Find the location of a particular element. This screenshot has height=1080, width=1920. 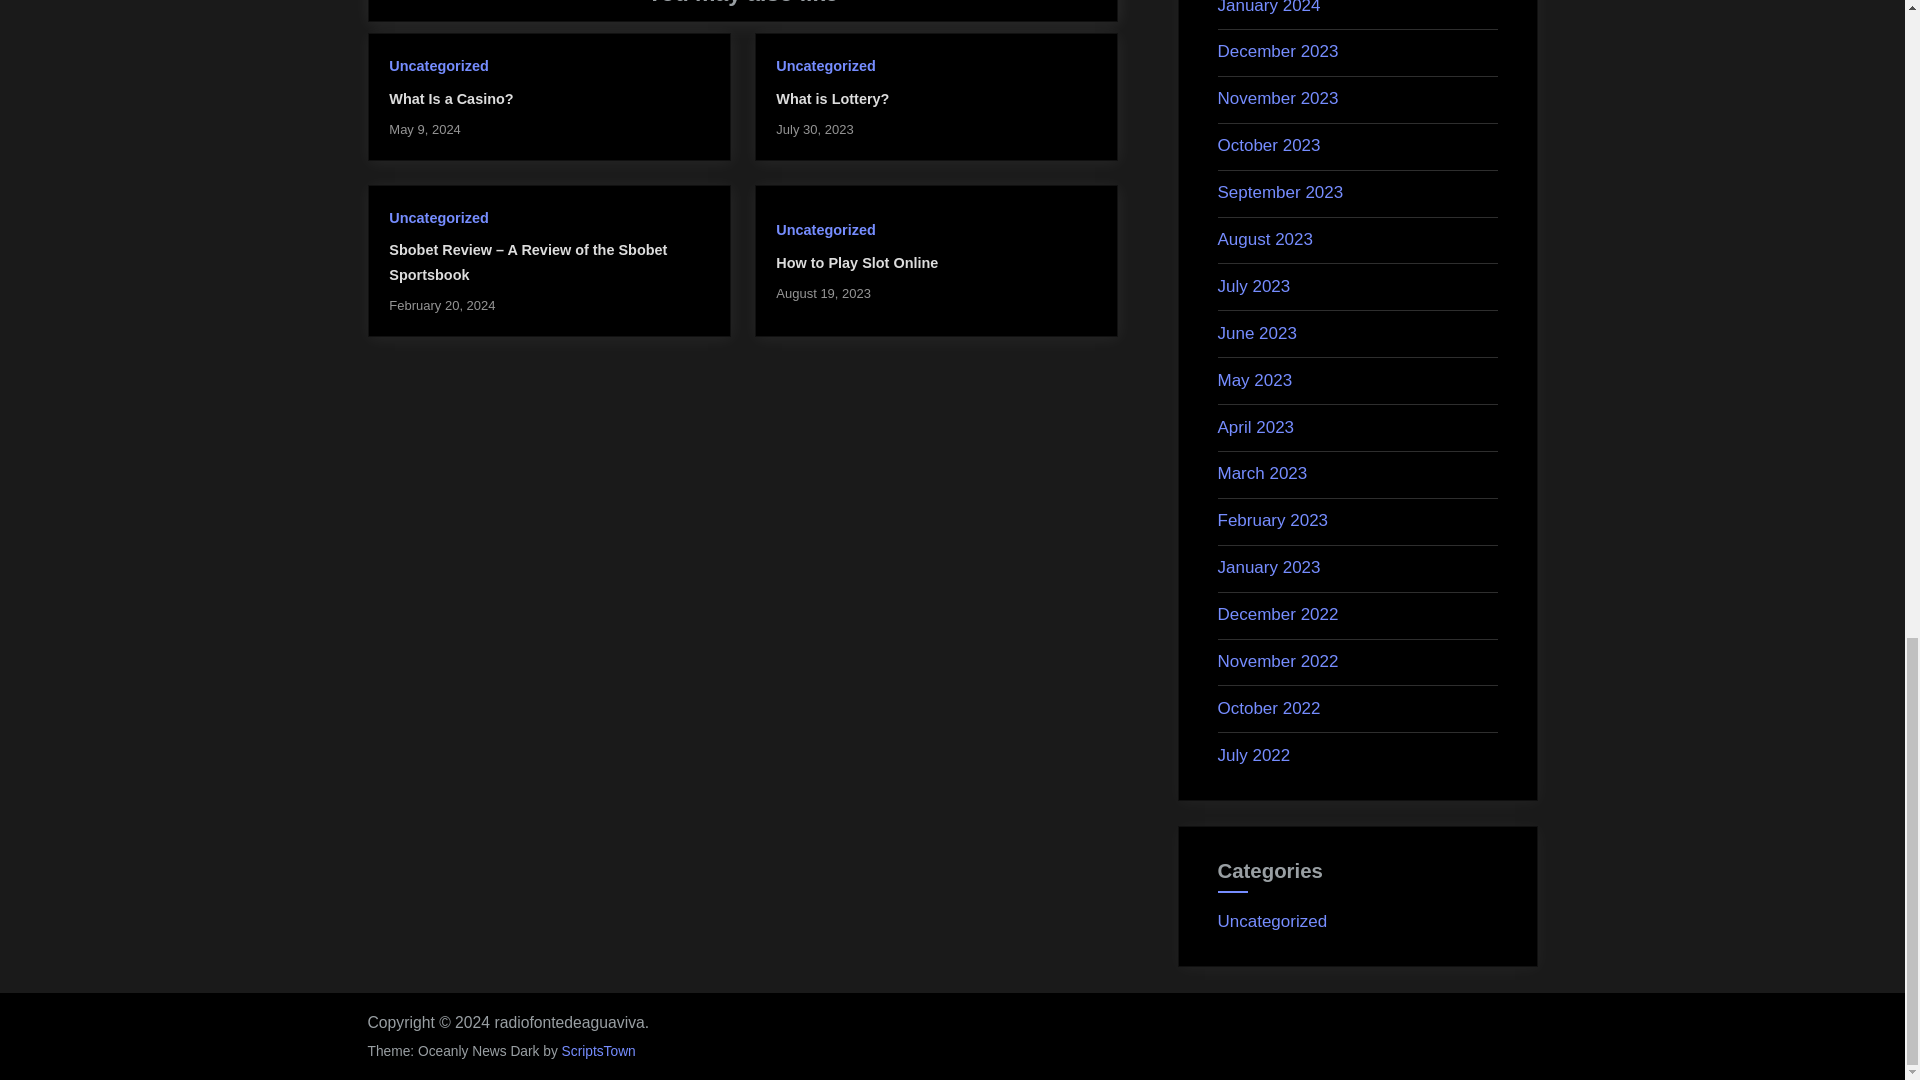

Uncategorized is located at coordinates (825, 66).